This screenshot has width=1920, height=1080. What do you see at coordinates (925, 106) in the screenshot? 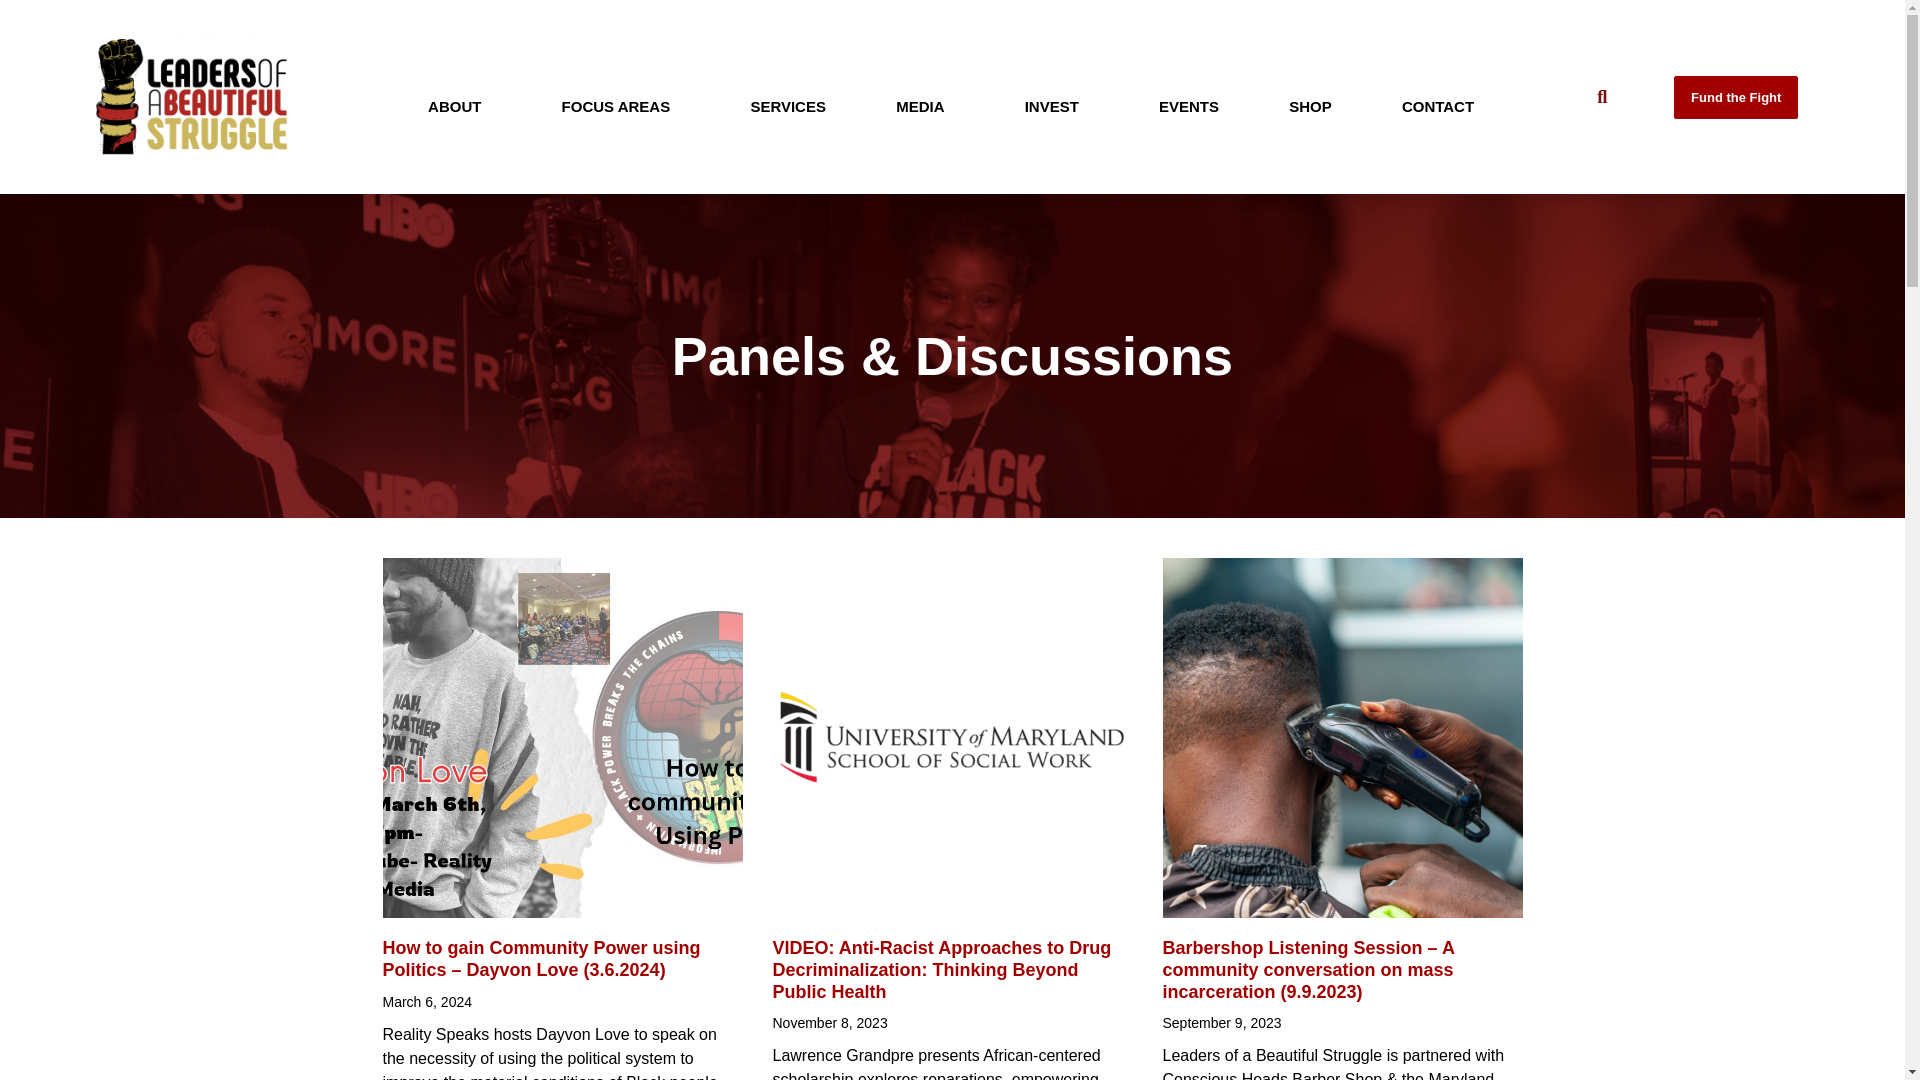
I see `MEDIA` at bounding box center [925, 106].